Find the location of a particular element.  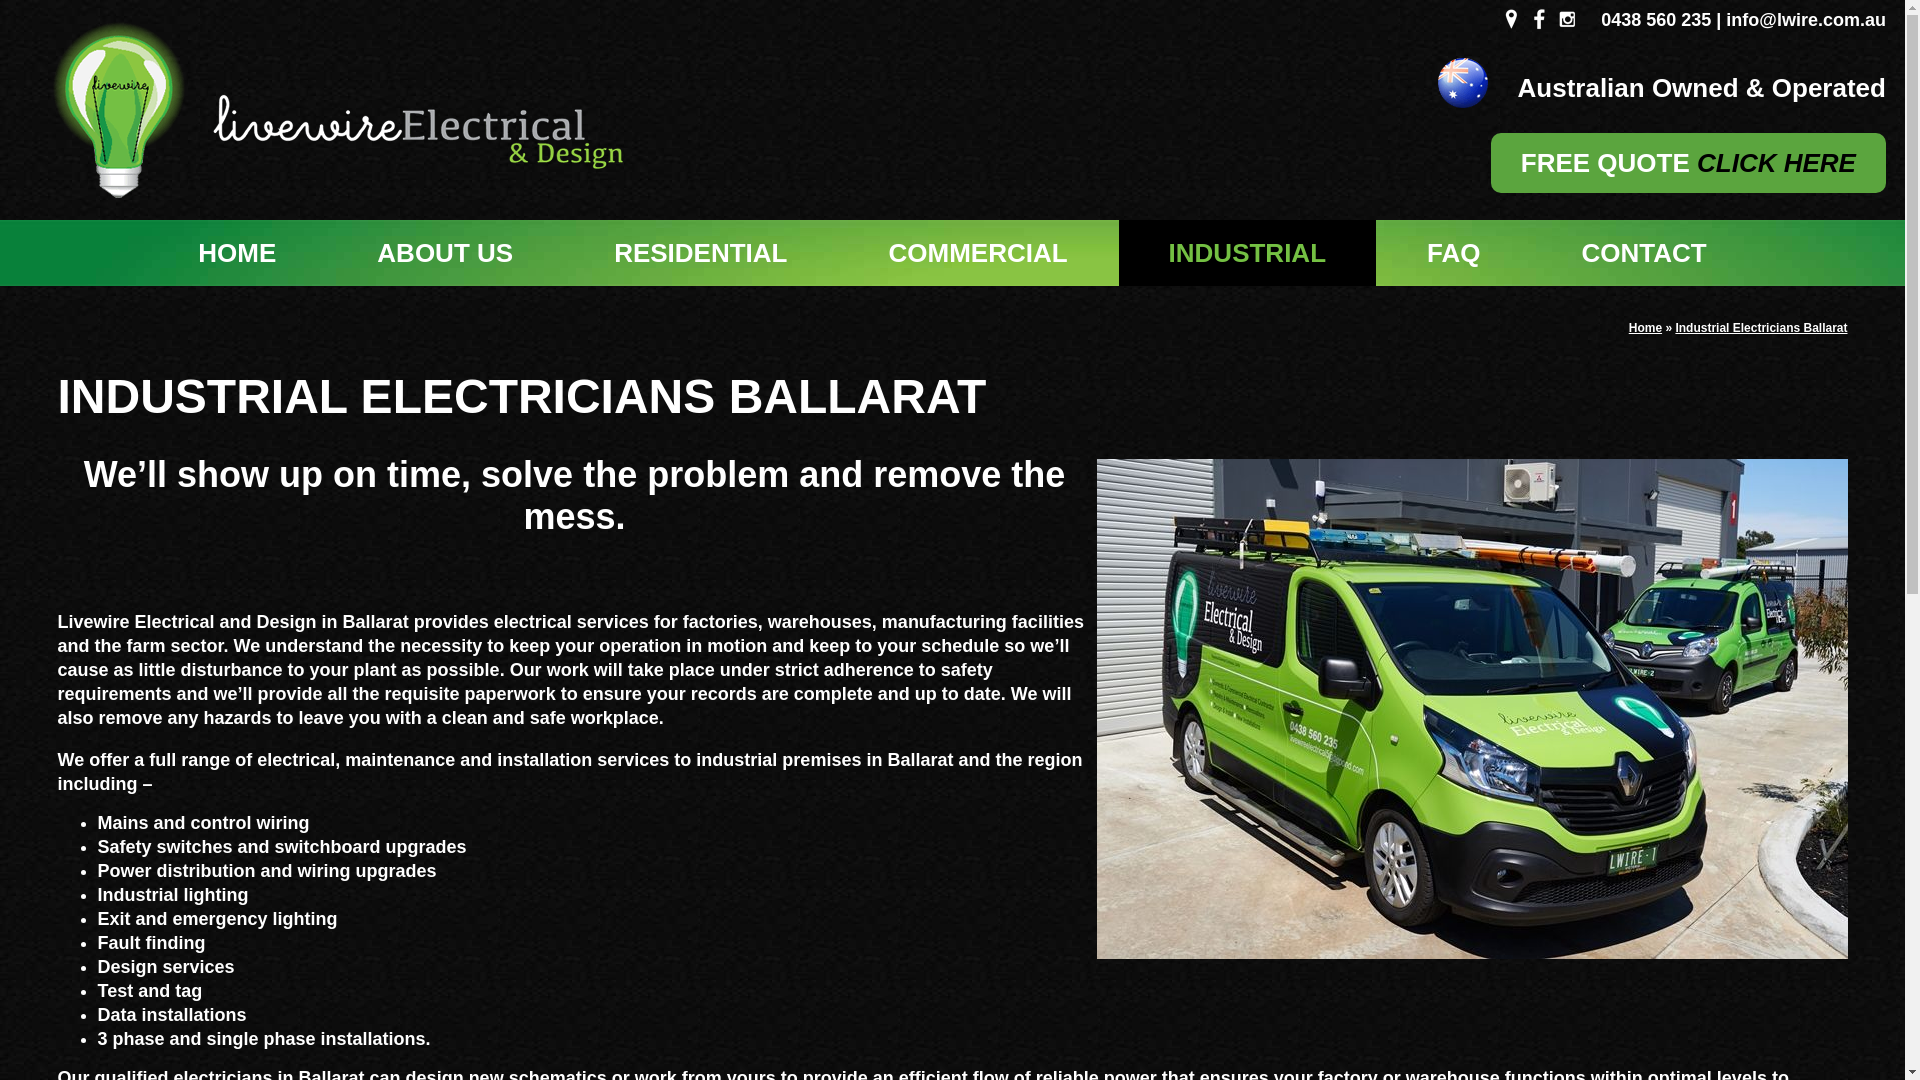

FAQ is located at coordinates (1454, 253).